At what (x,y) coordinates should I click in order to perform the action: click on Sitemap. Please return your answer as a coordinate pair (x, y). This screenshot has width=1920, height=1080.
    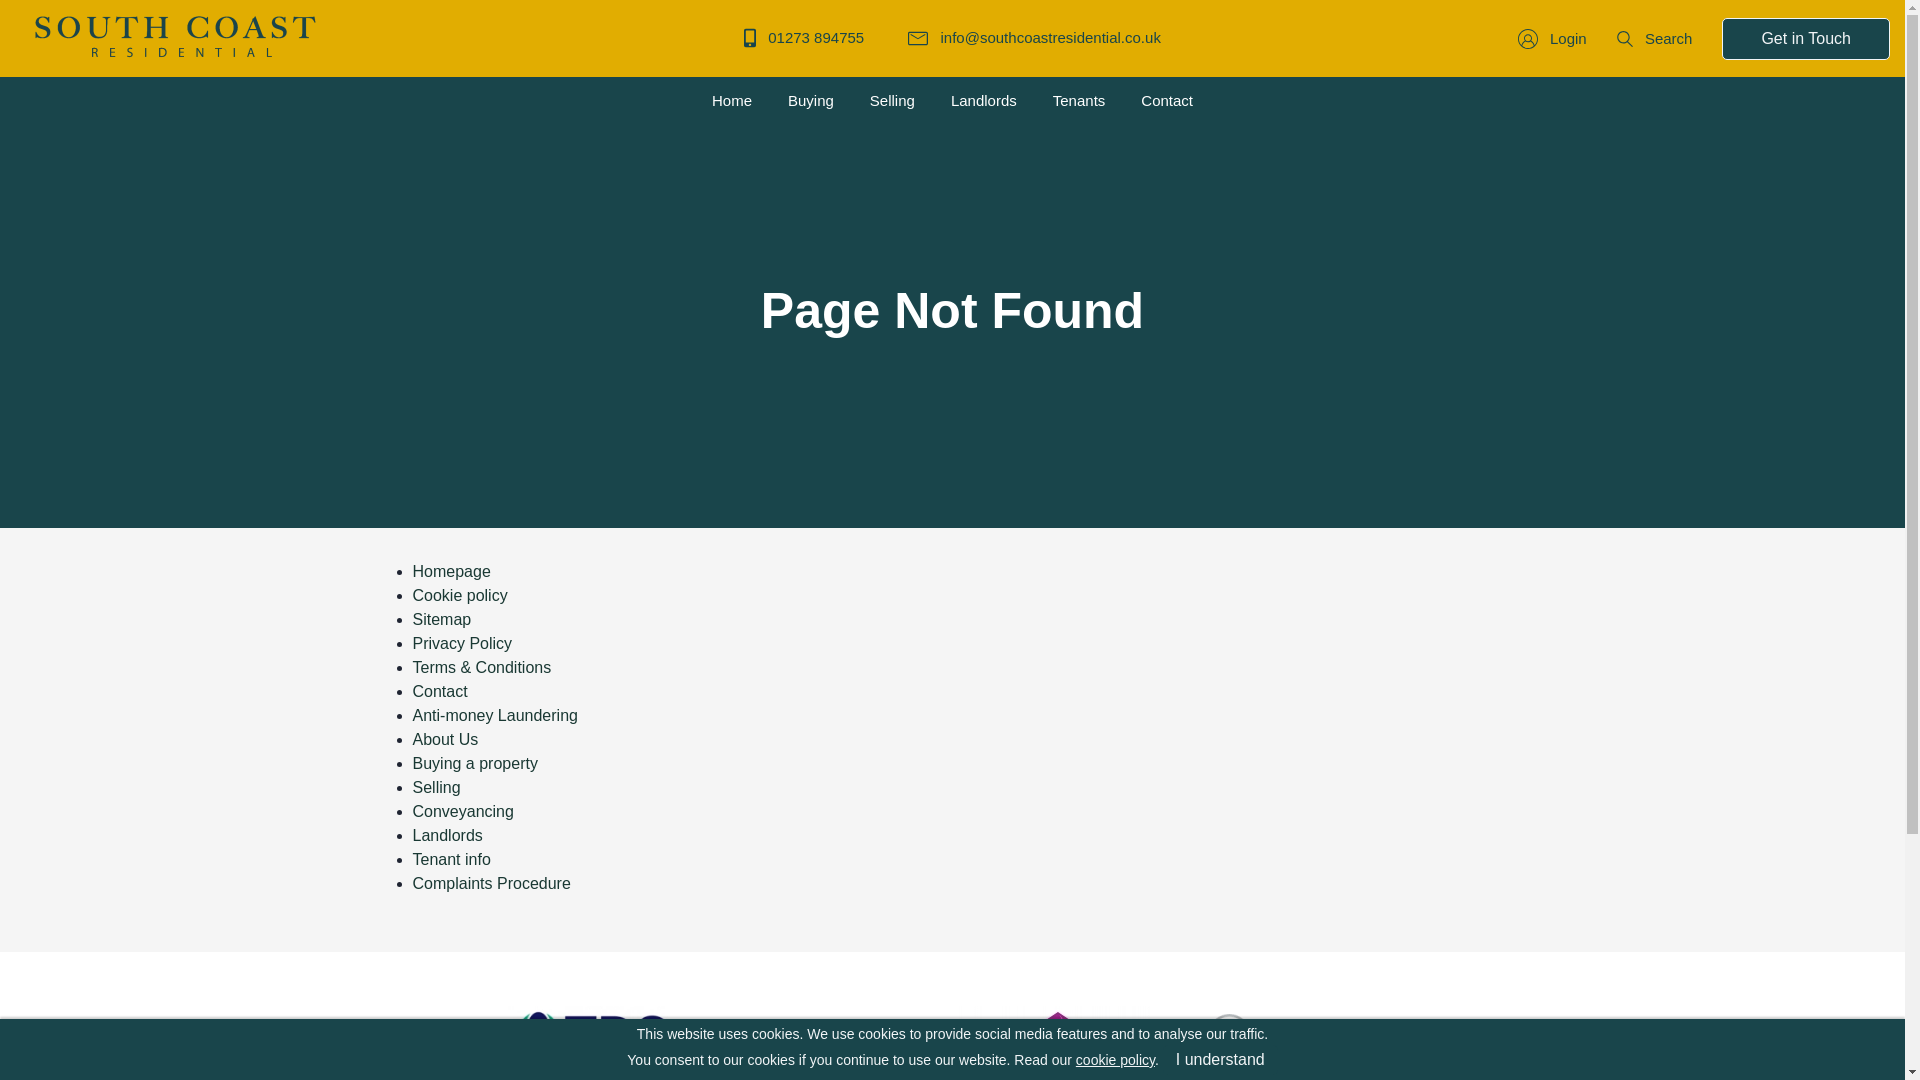
    Looking at the image, I should click on (441, 618).